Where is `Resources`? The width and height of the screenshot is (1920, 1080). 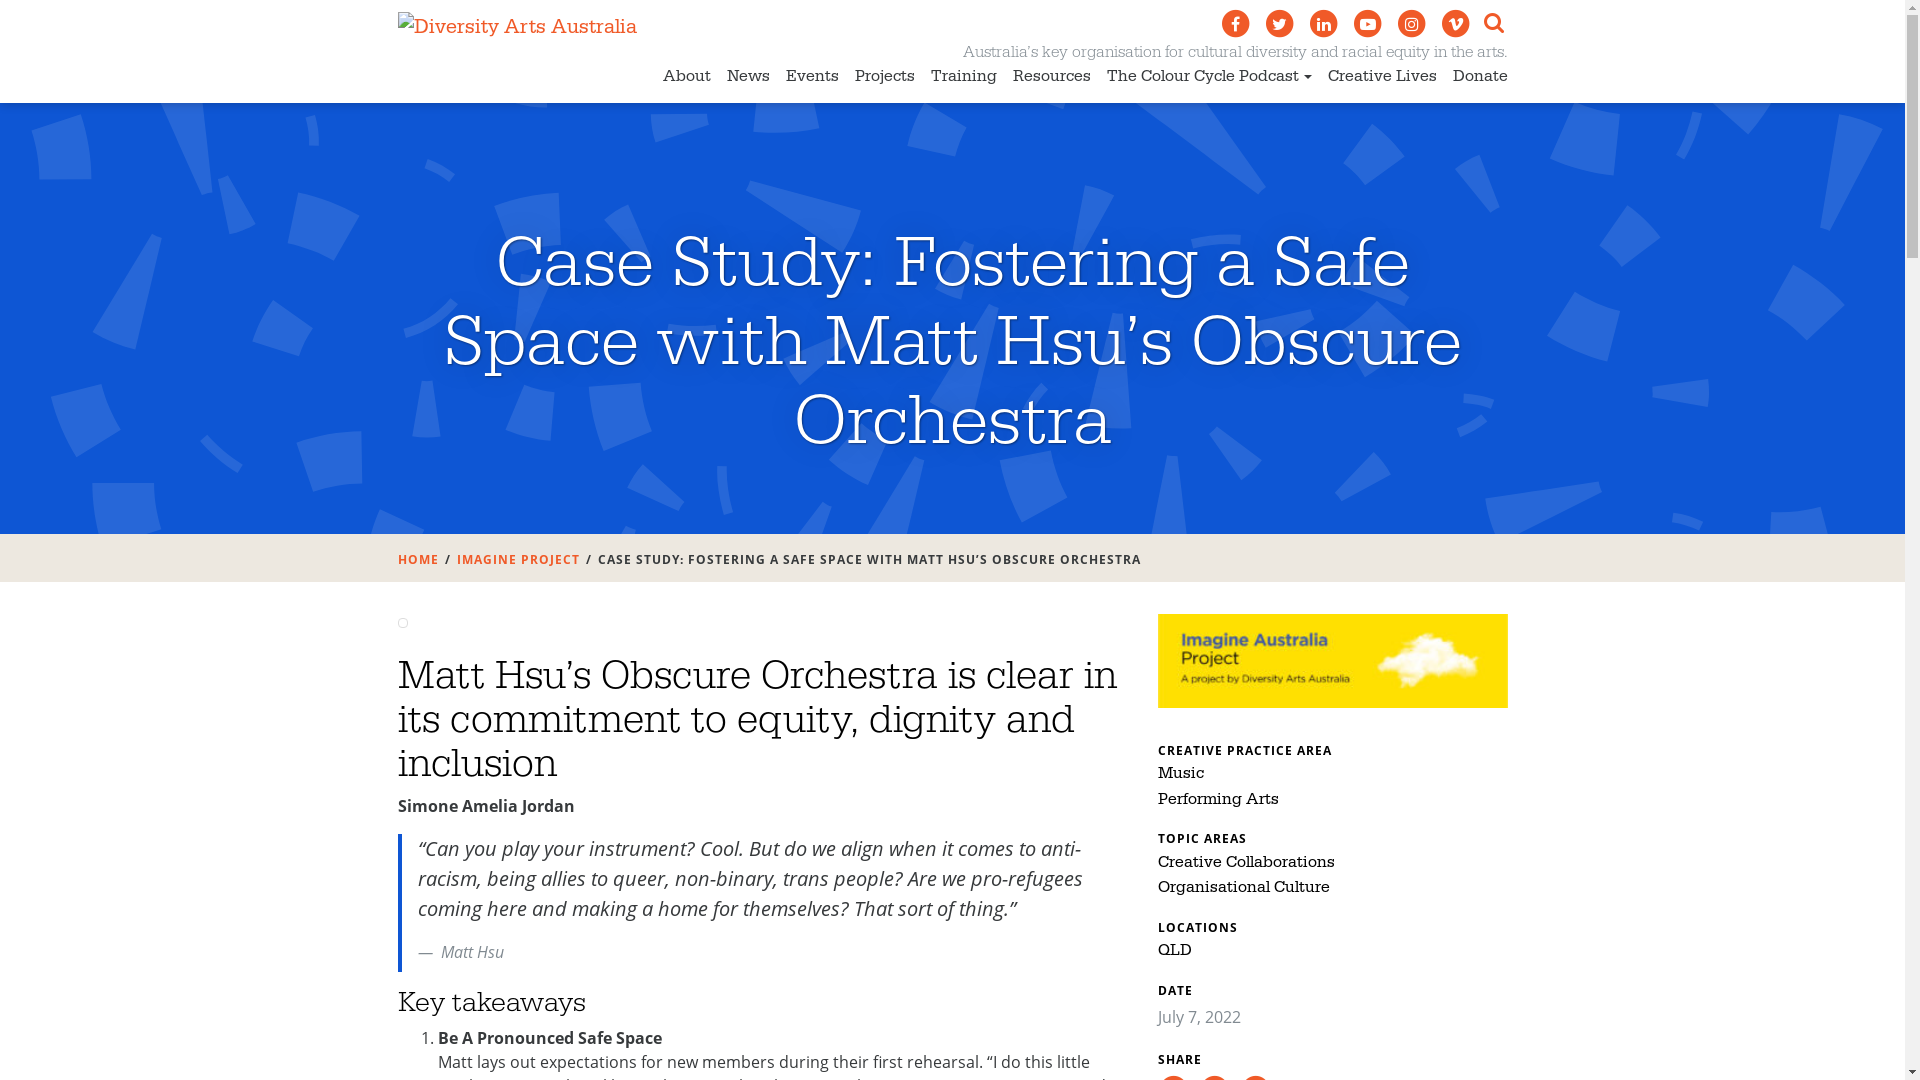
Resources is located at coordinates (1052, 80).